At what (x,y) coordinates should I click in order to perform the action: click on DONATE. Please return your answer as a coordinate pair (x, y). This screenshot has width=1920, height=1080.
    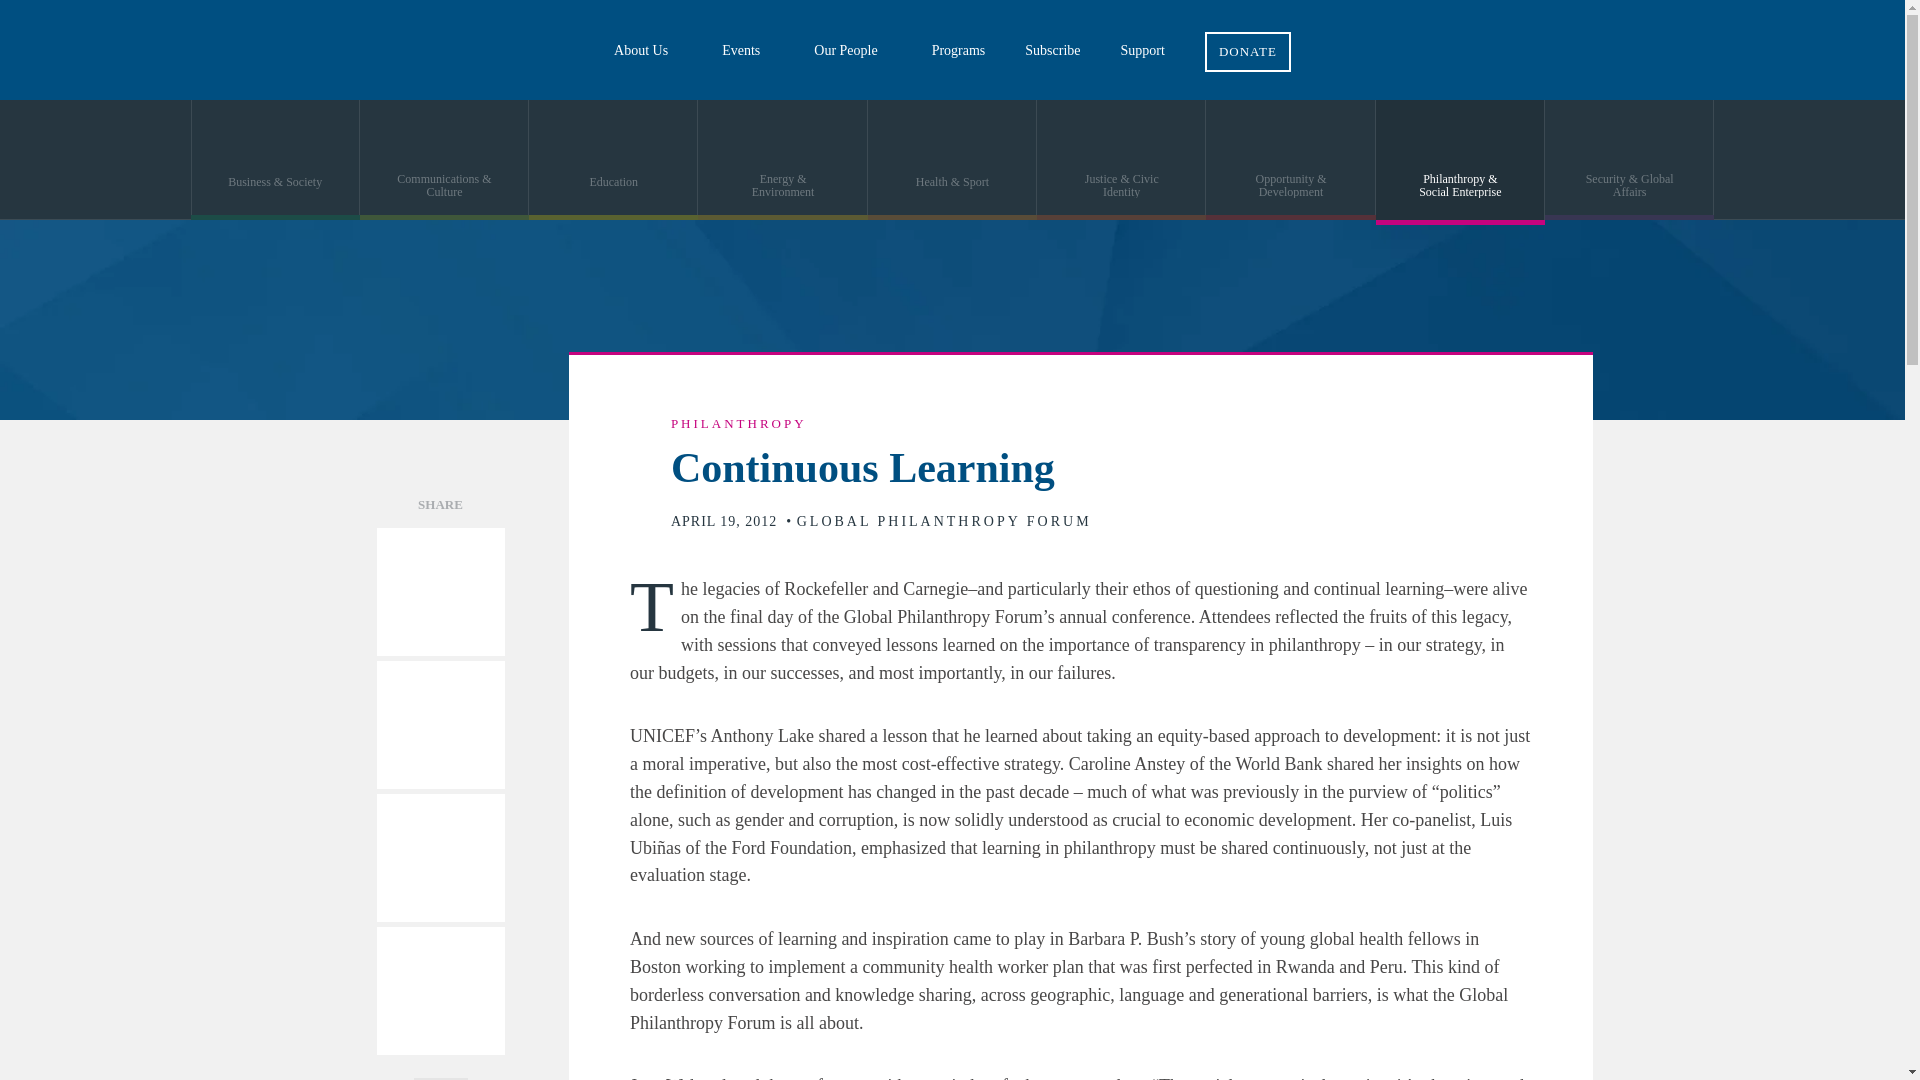
    Looking at the image, I should click on (1248, 36).